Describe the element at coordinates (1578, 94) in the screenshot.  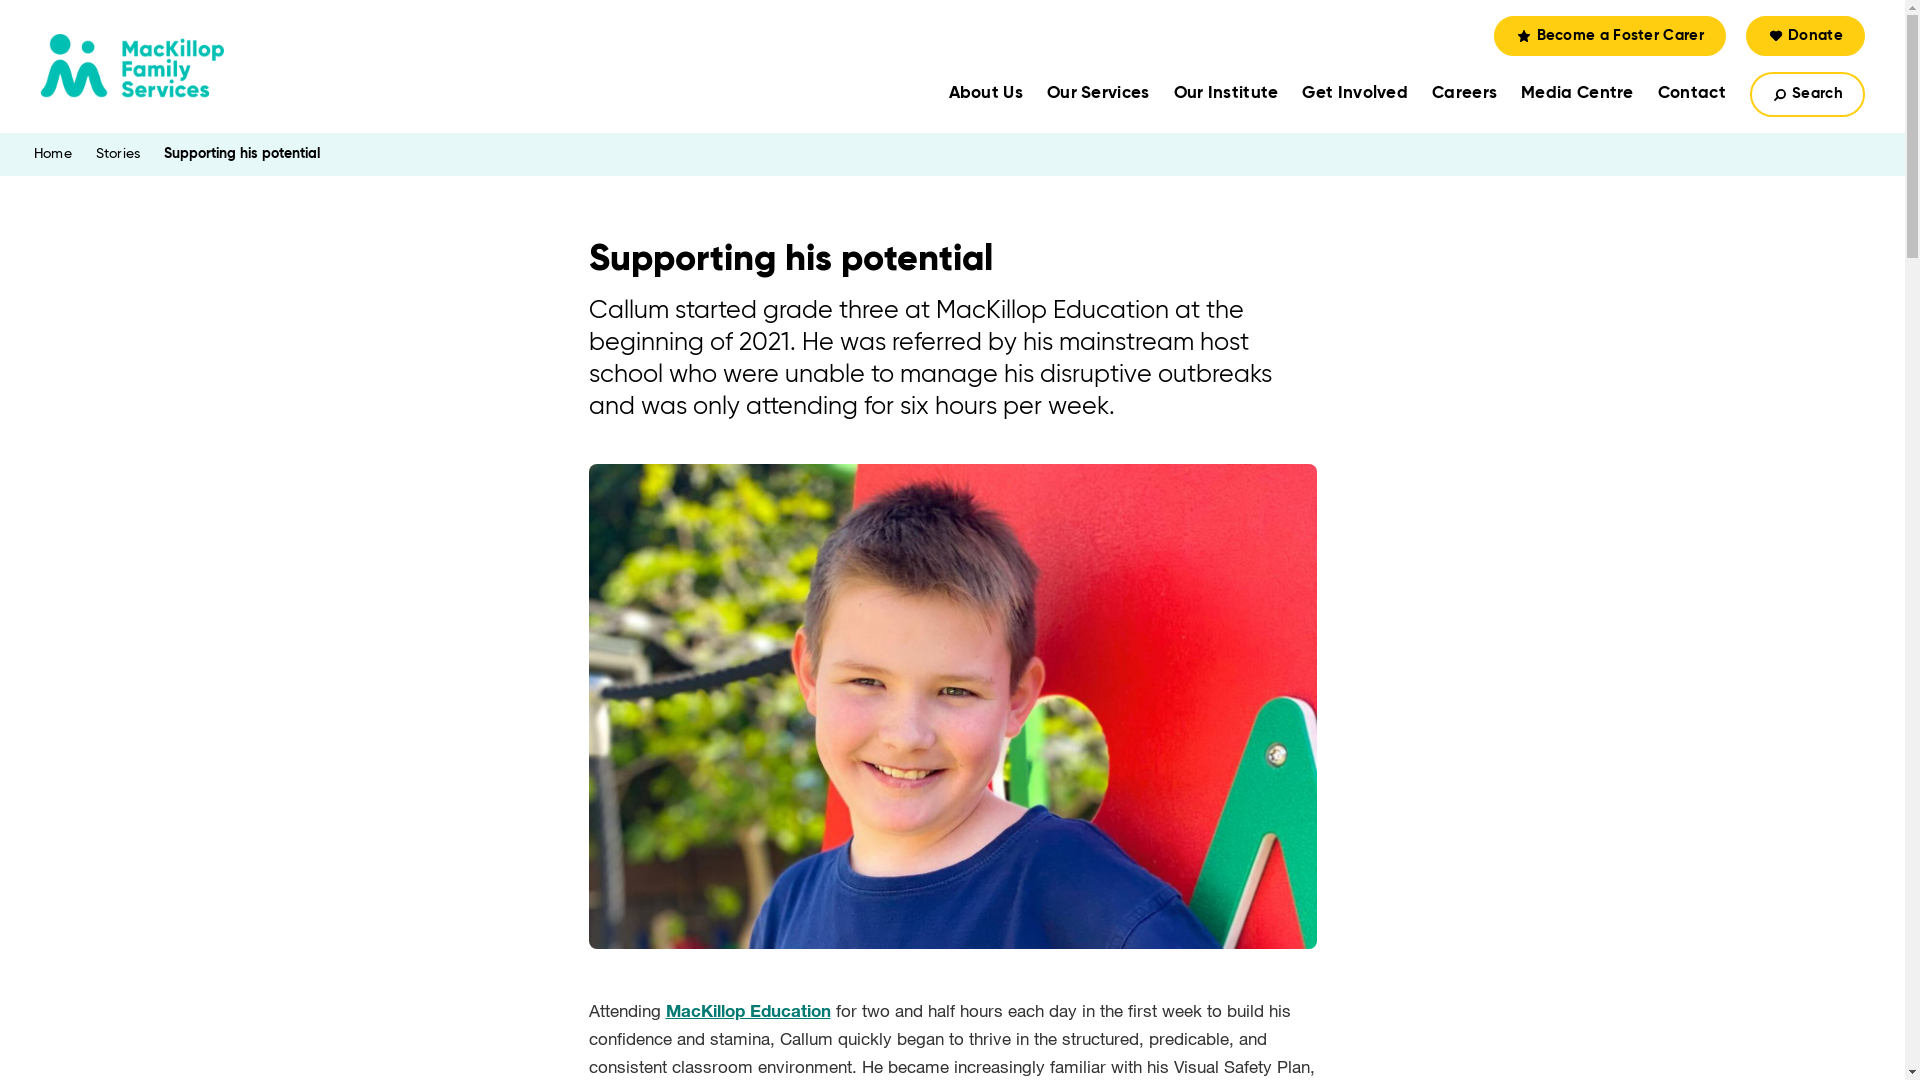
I see `Media Centre` at that location.